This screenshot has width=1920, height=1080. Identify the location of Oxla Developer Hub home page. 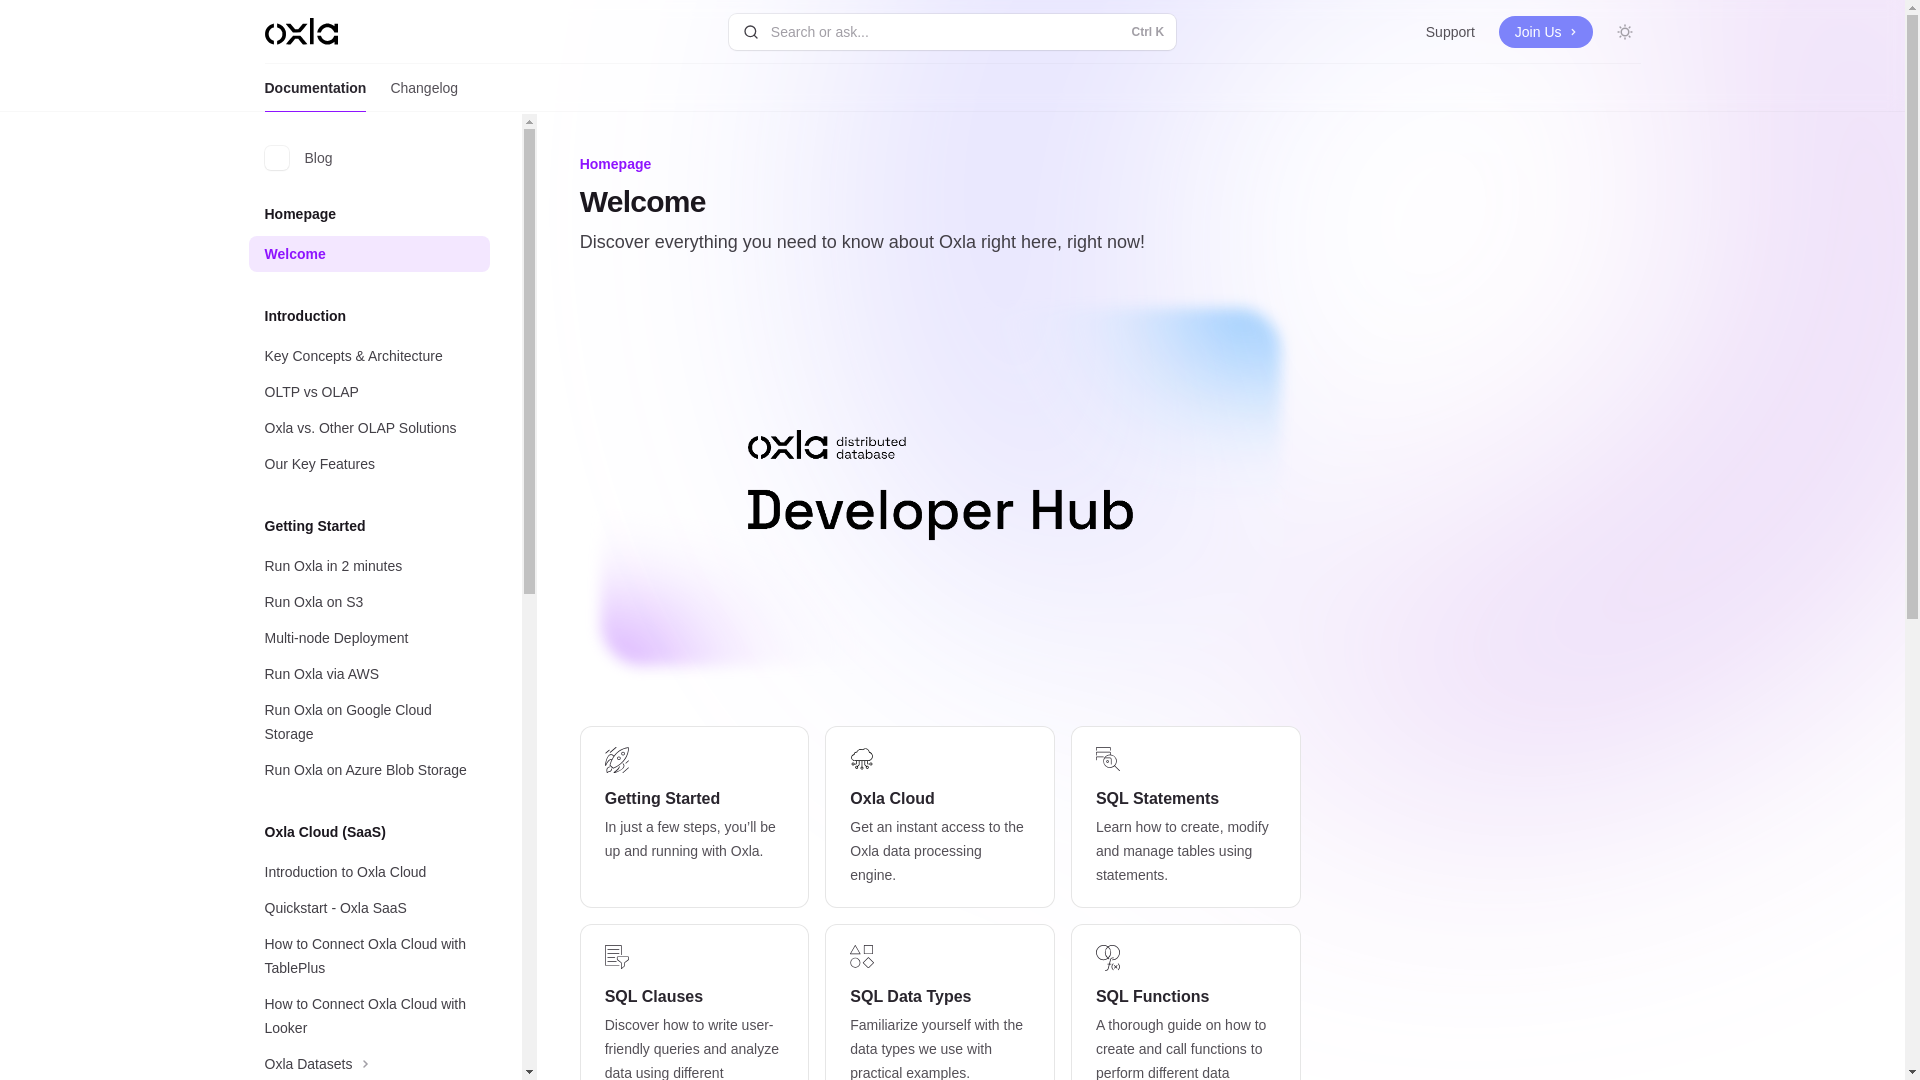
(300, 32).